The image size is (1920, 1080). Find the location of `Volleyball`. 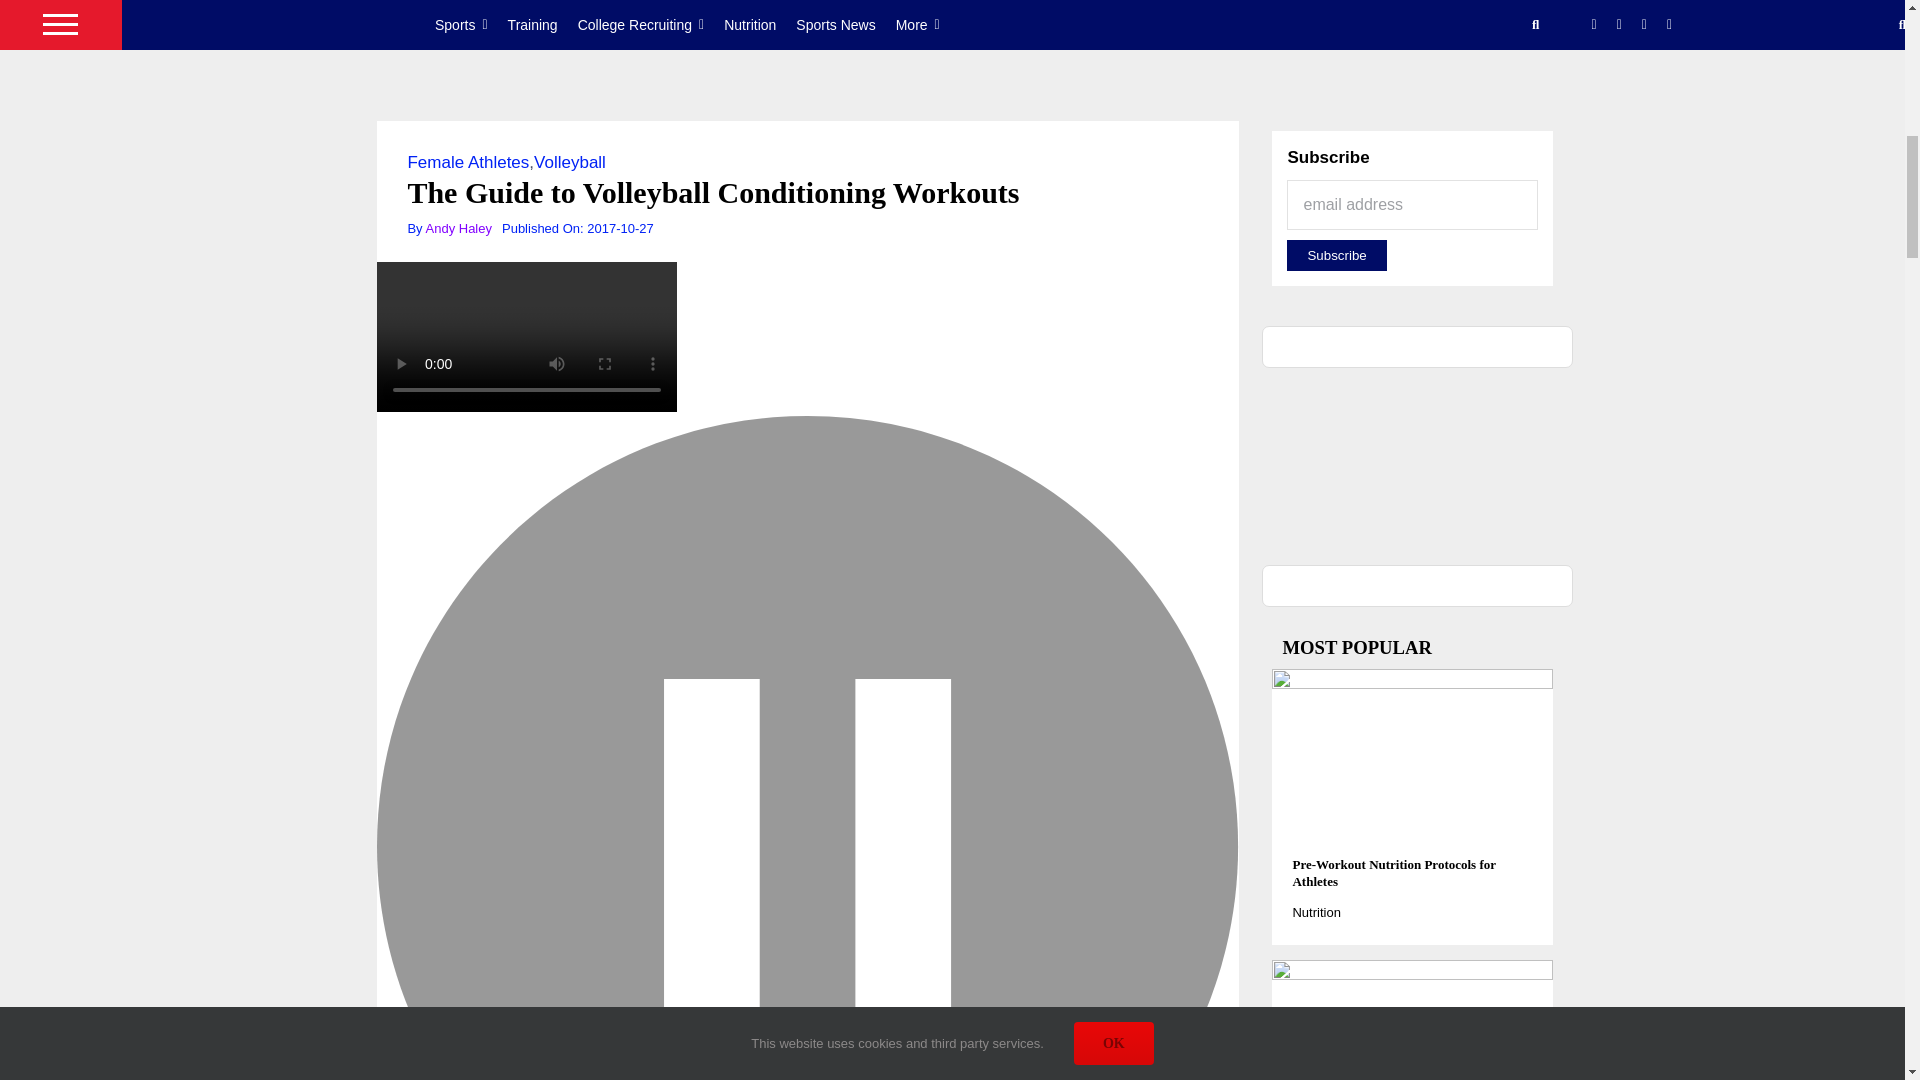

Volleyball is located at coordinates (570, 162).